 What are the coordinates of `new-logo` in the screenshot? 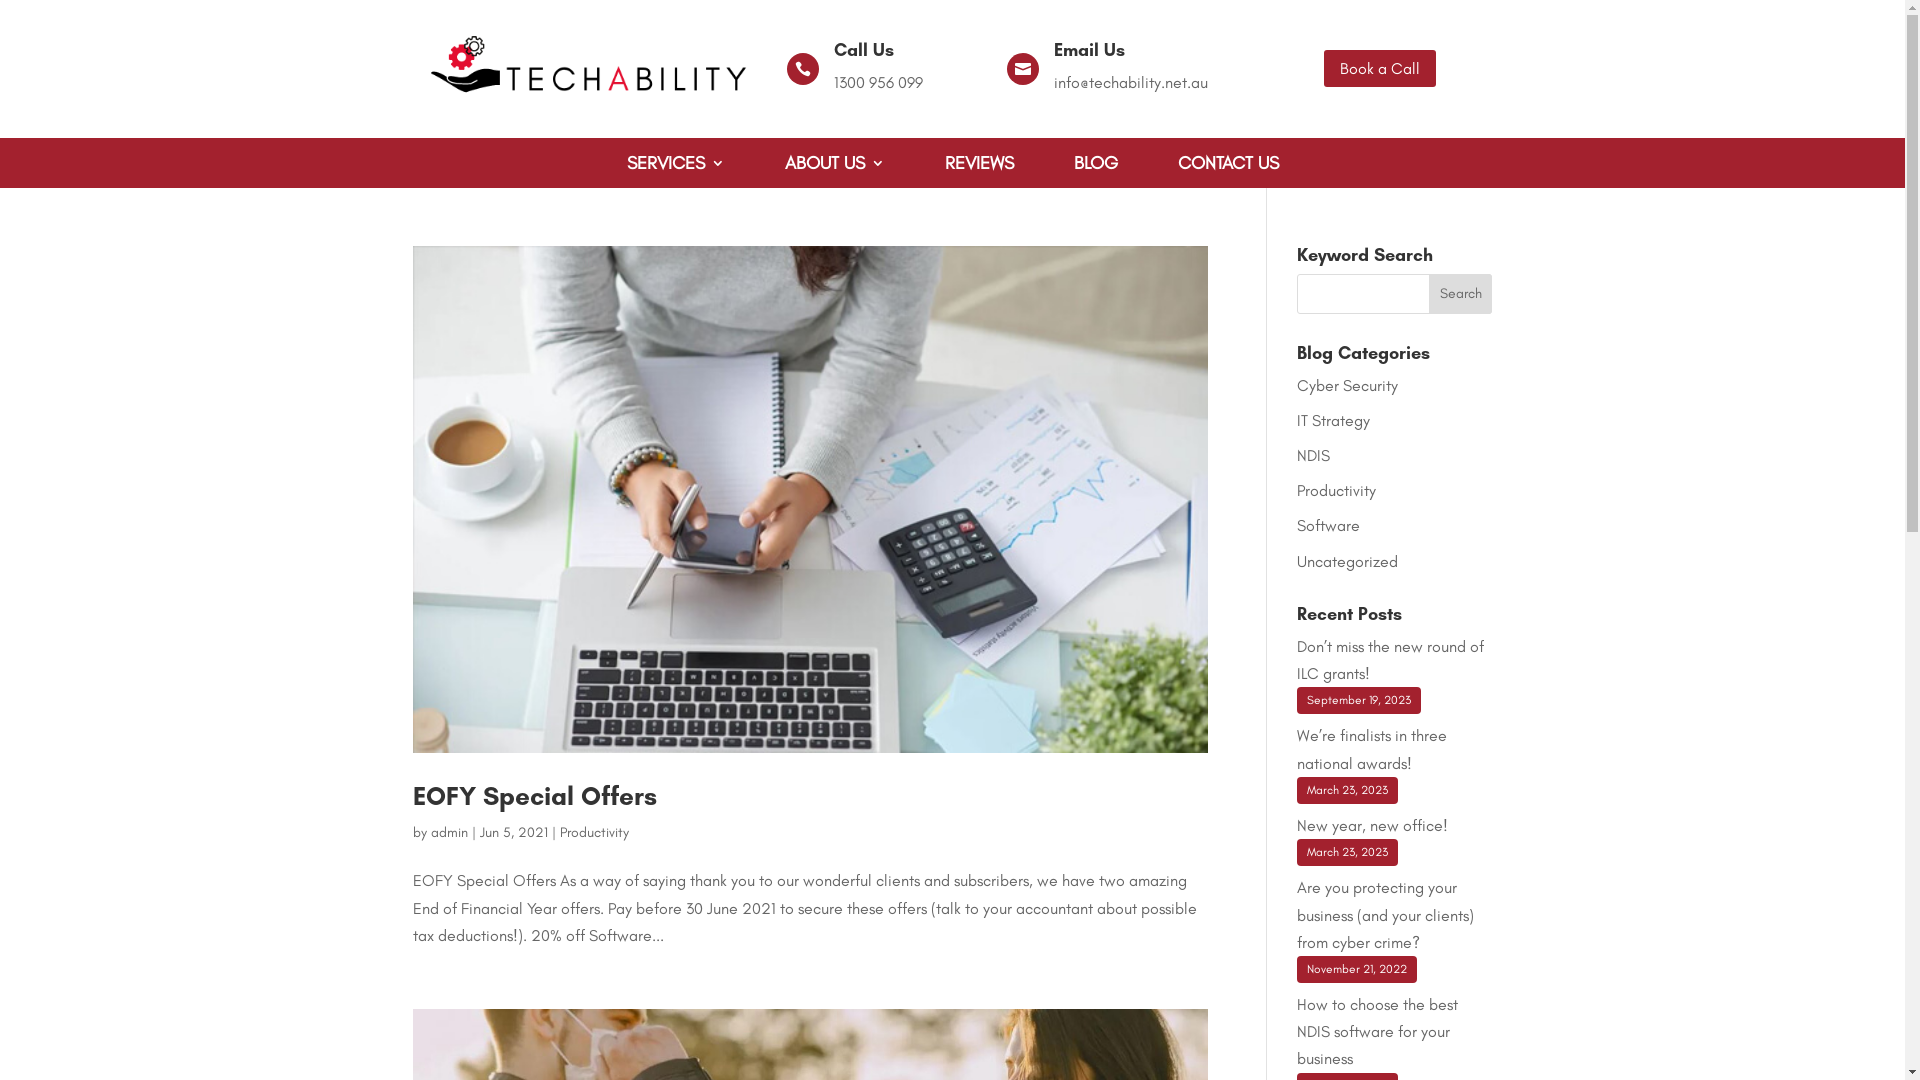 It's located at (587, 69).